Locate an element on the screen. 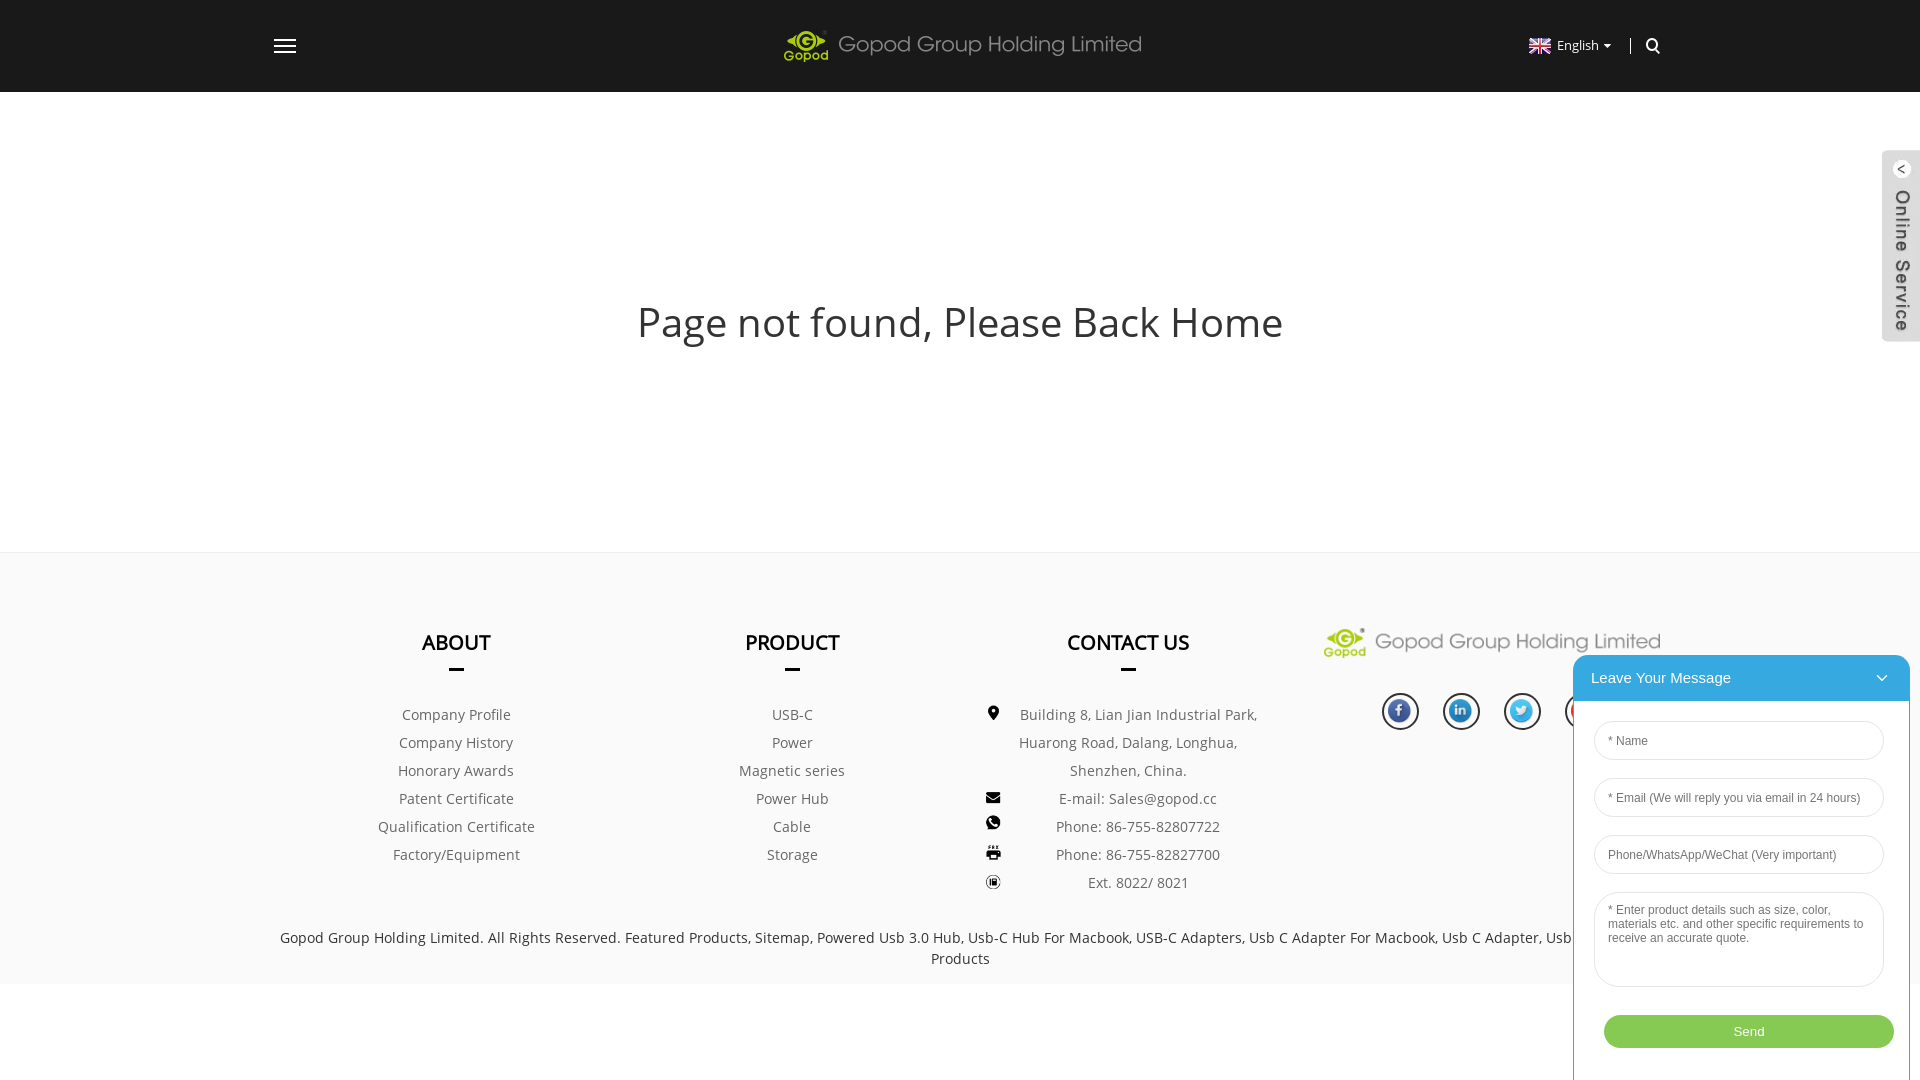  Magnetic series is located at coordinates (792, 771).